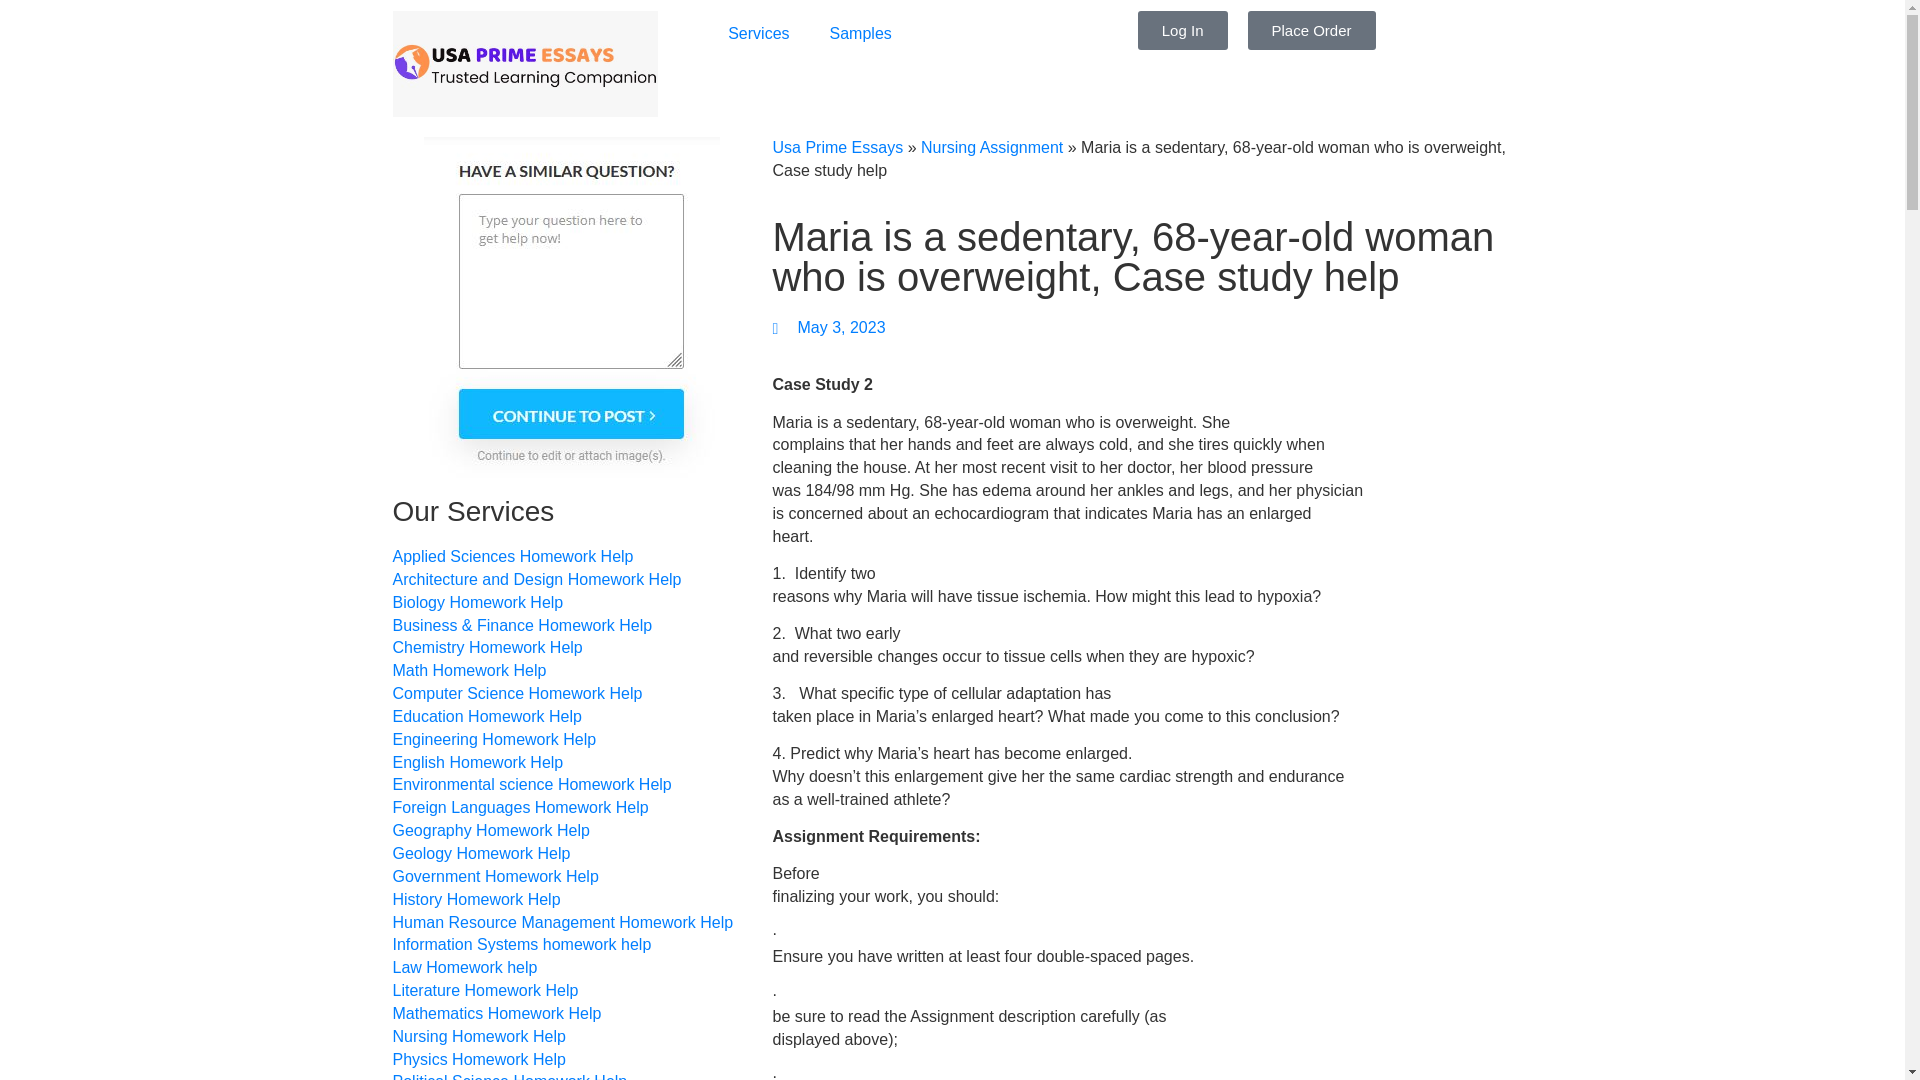 Image resolution: width=1920 pixels, height=1080 pixels. Describe the element at coordinates (486, 648) in the screenshot. I see `Chemistry Homework Help` at that location.